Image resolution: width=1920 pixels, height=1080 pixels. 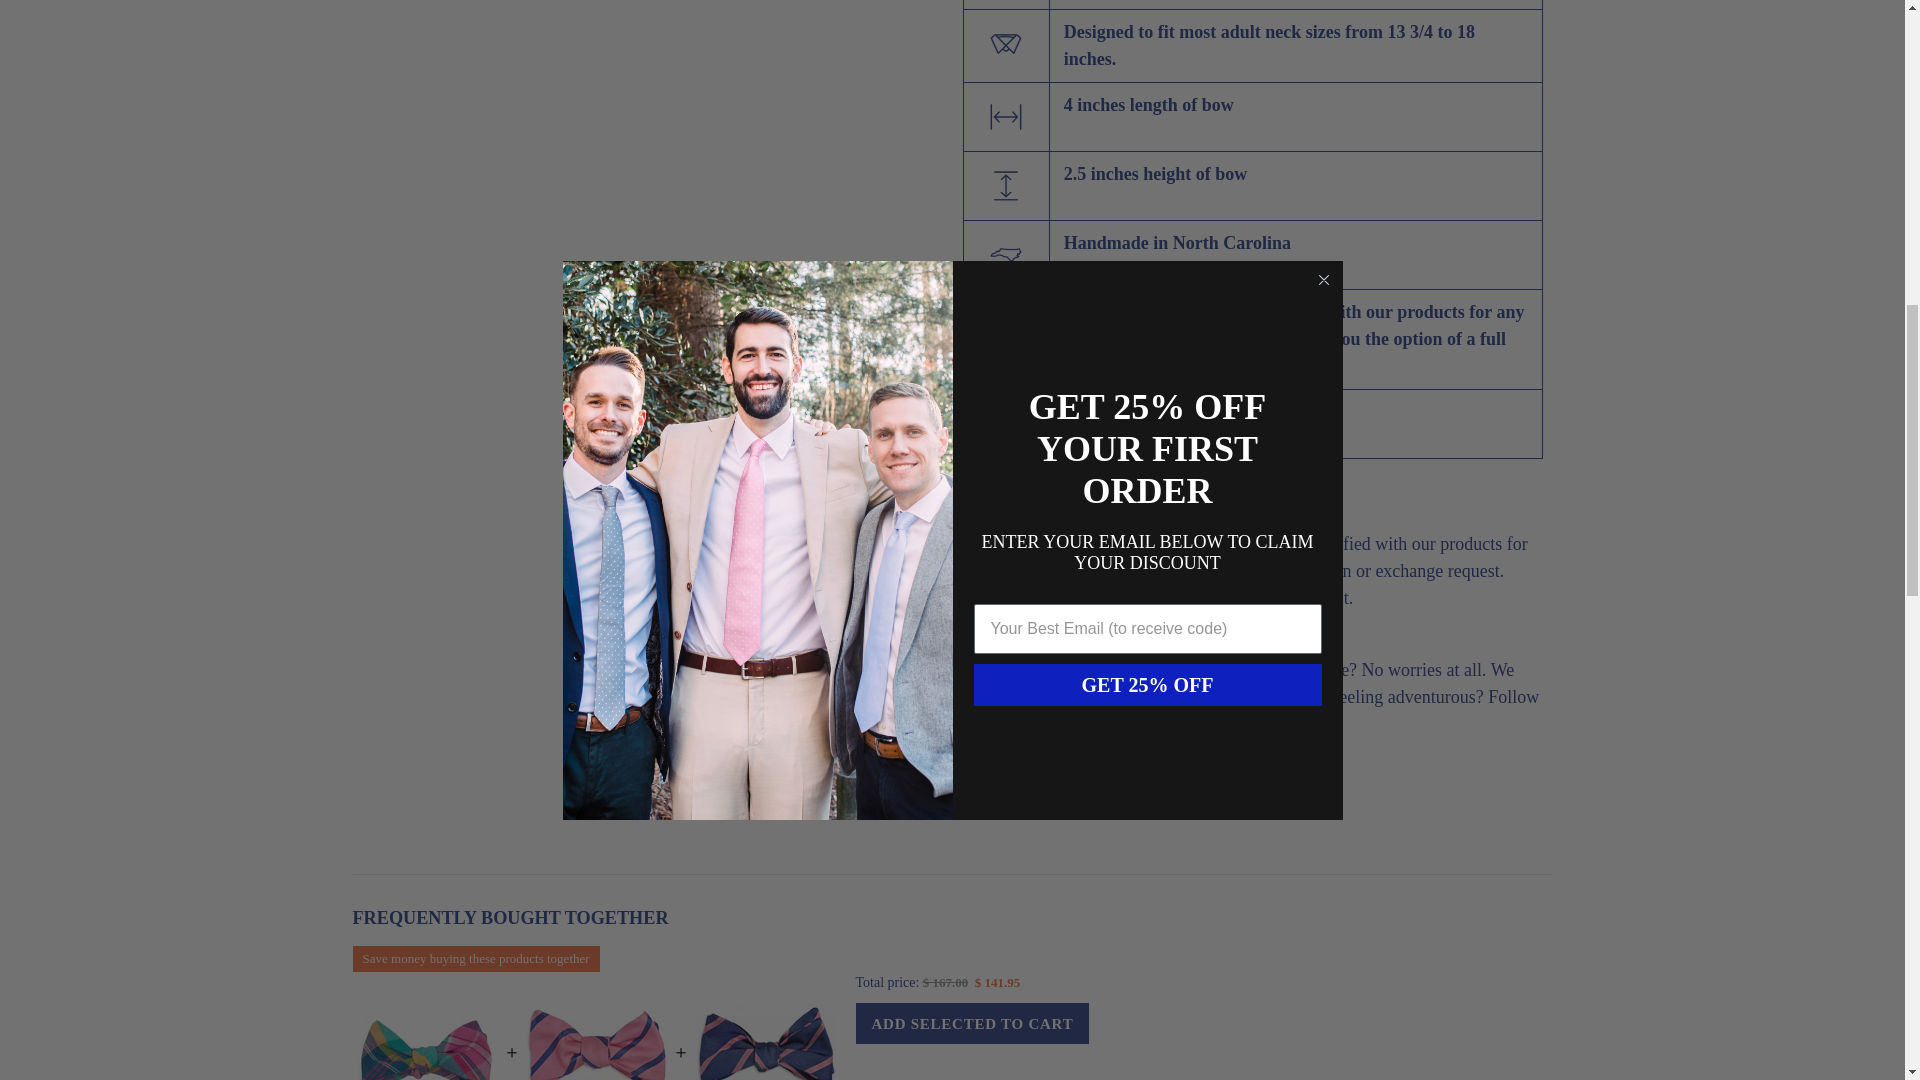 I want to click on Email this to a friend, so click(x=1126, y=795).